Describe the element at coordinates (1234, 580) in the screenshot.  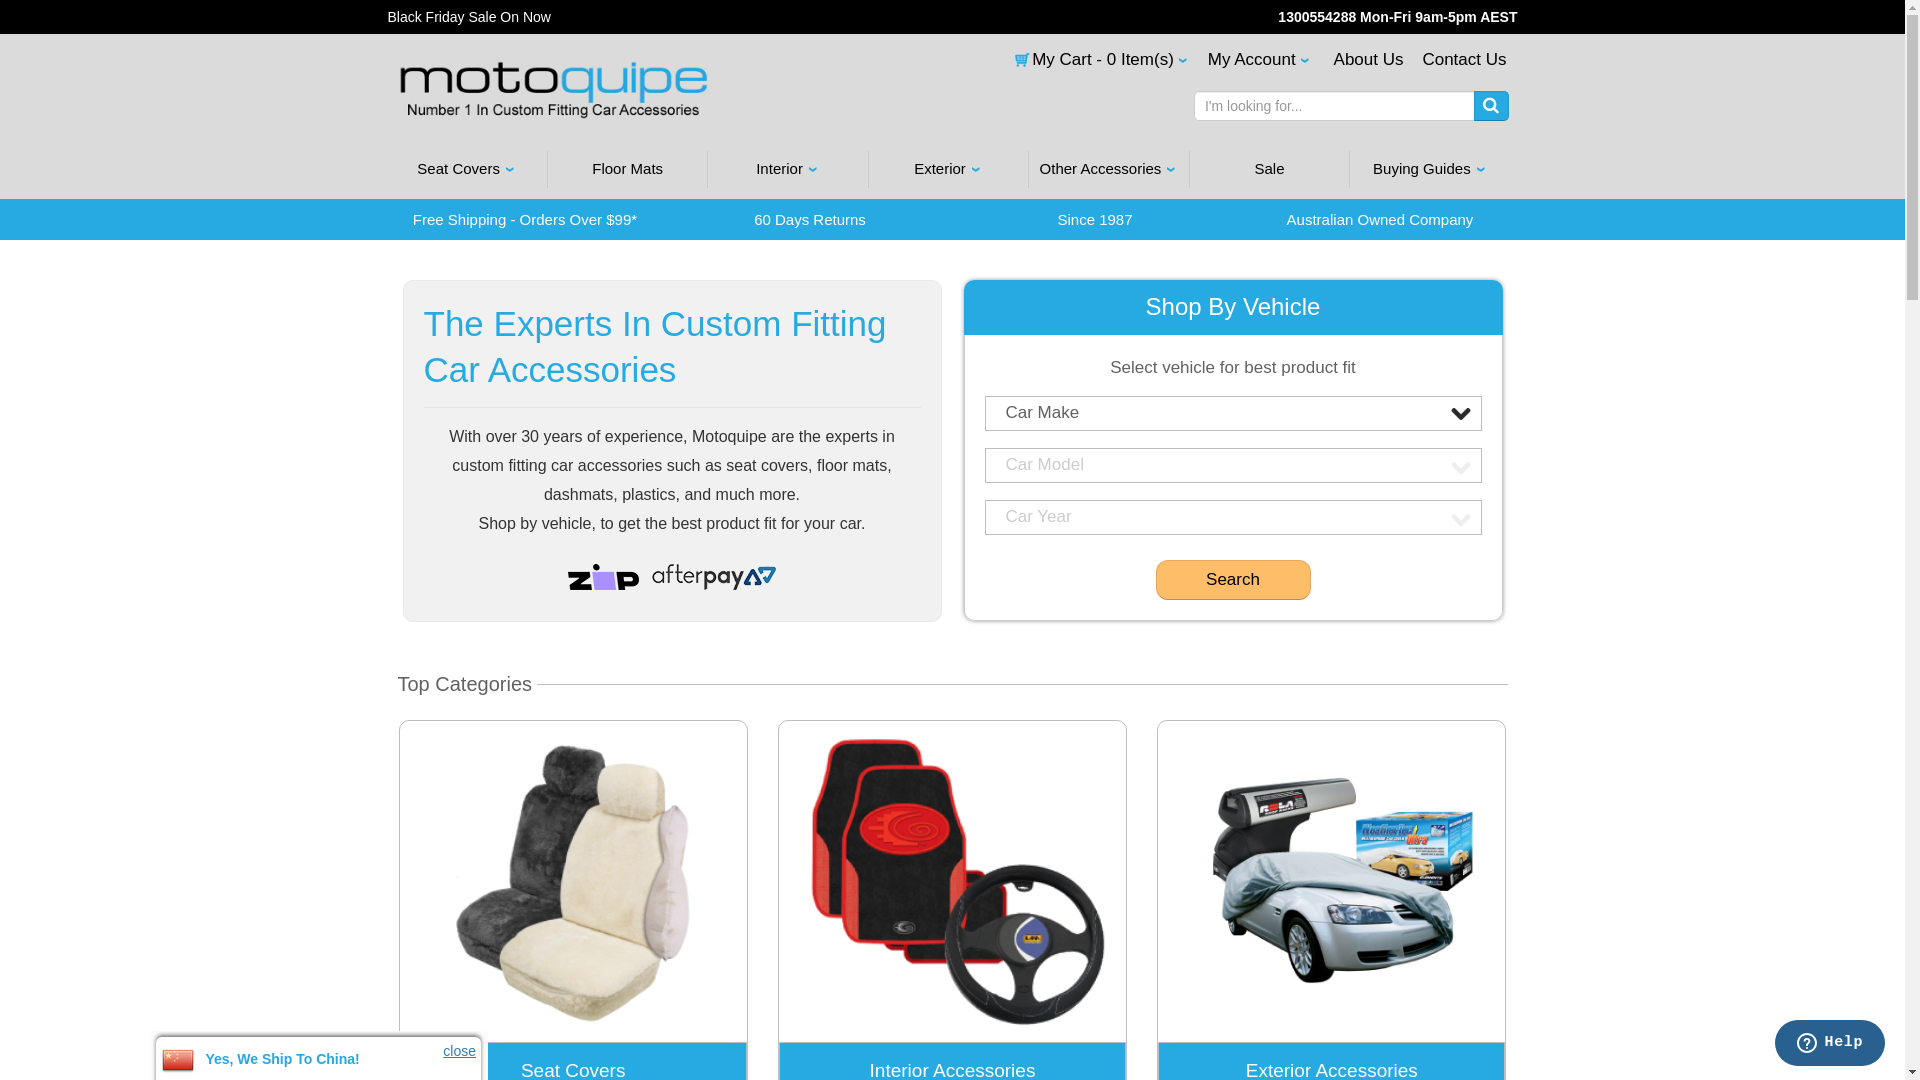
I see `Search` at that location.